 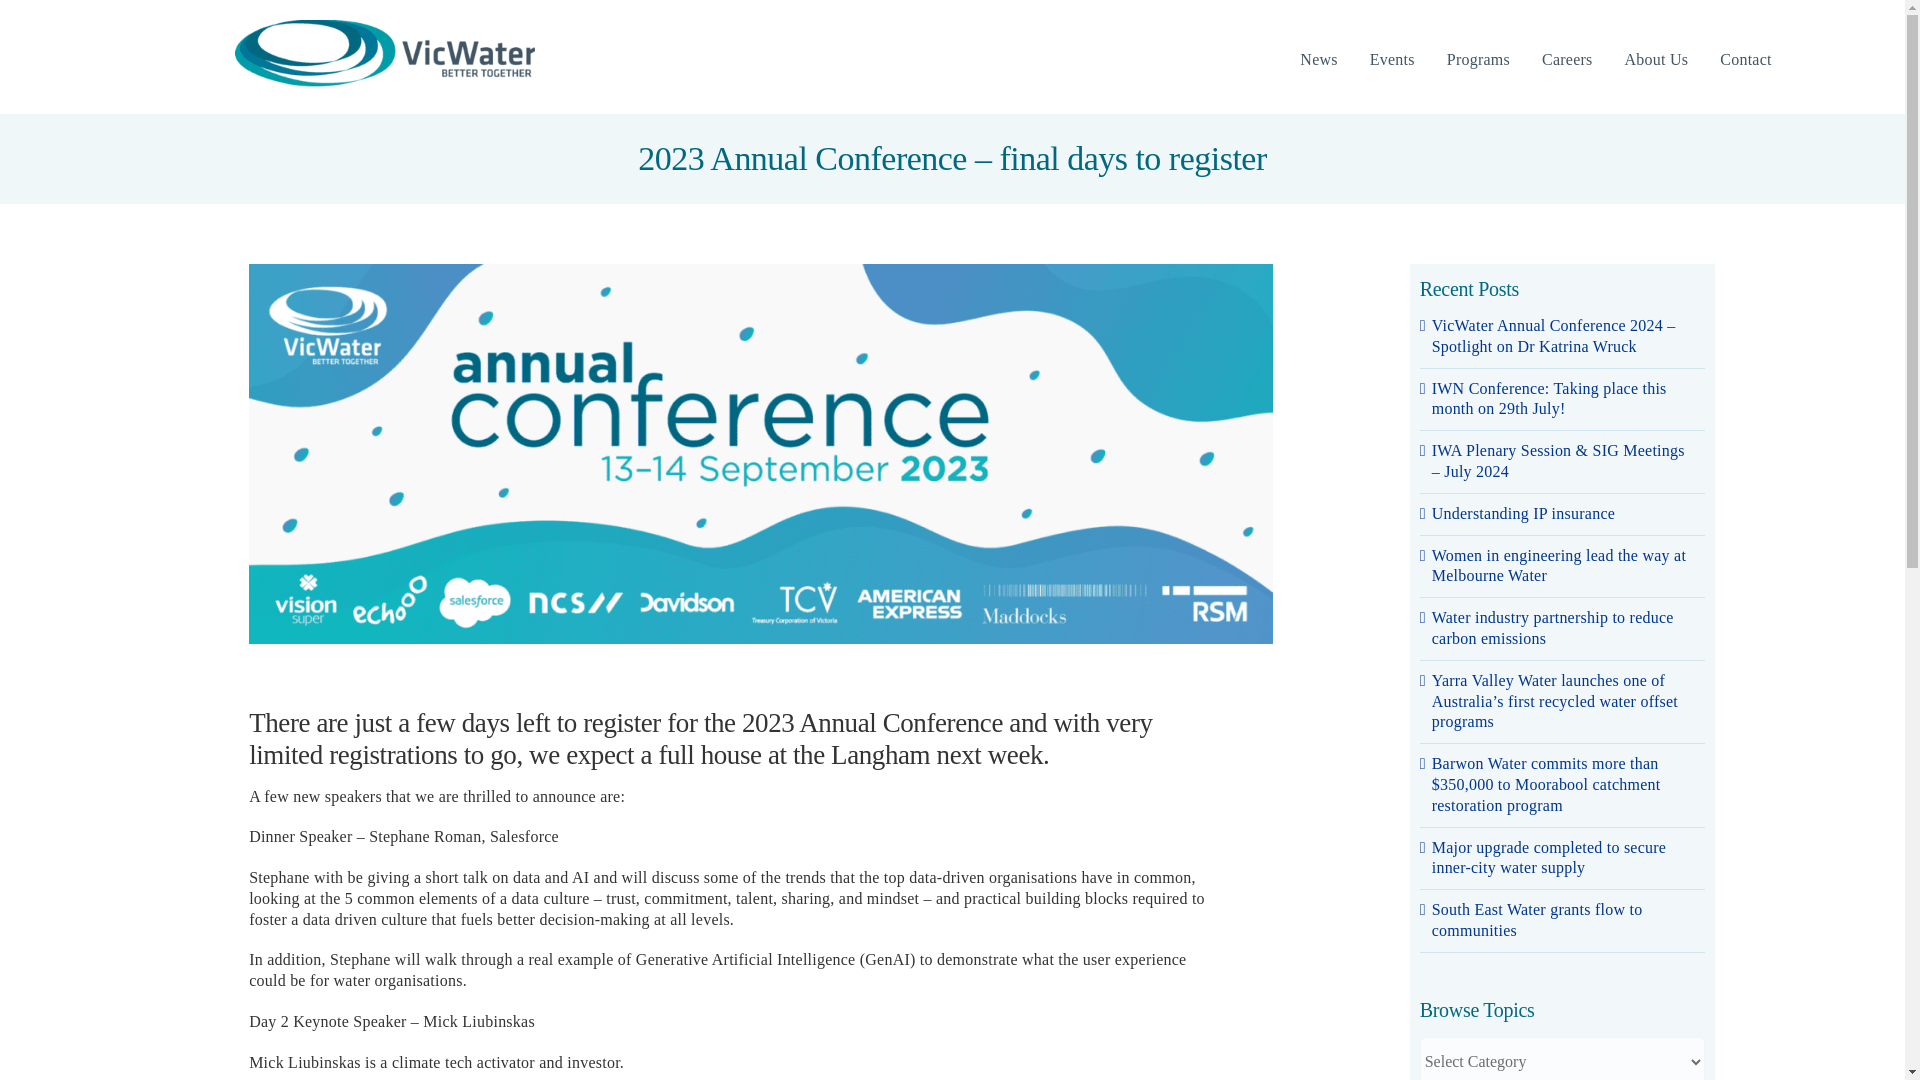 I want to click on Women in engineering lead the way at Melbourne Water, so click(x=1558, y=566).